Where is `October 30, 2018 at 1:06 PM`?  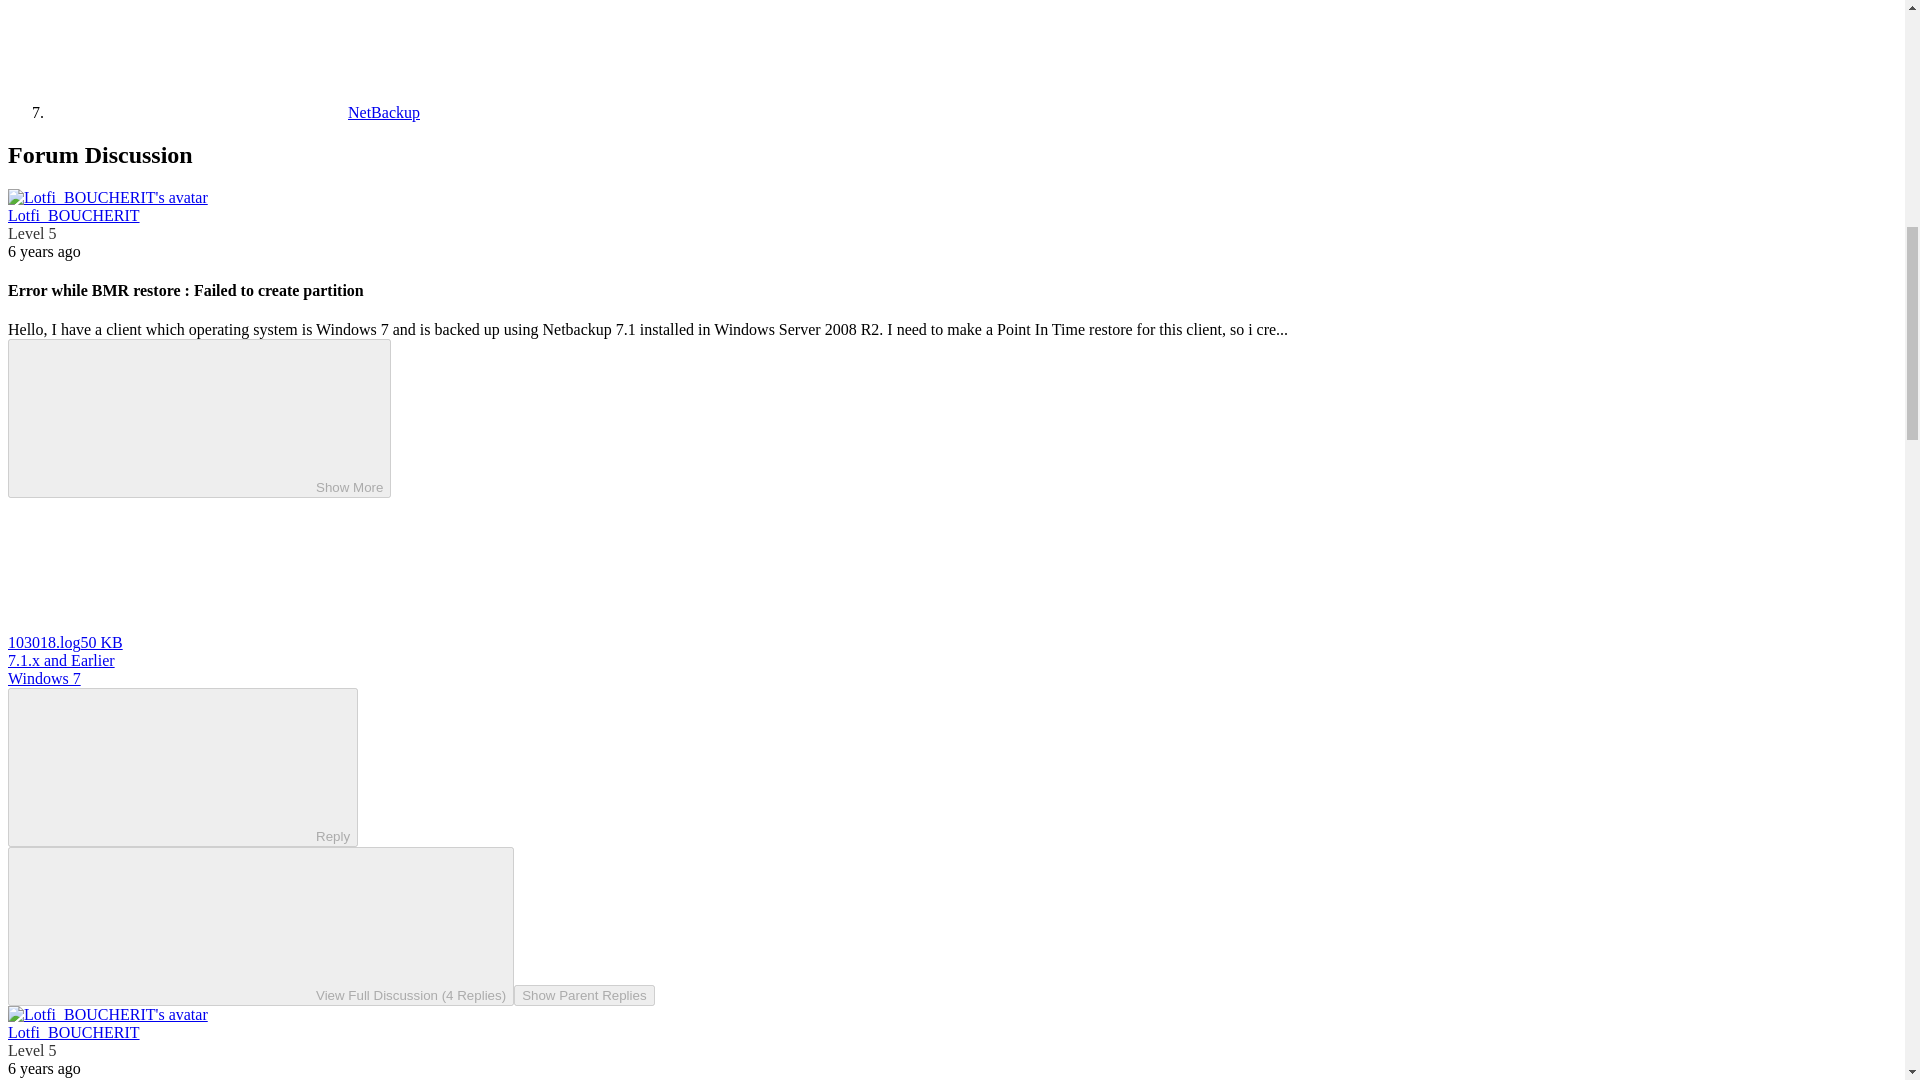 October 30, 2018 at 1:06 PM is located at coordinates (44, 252).